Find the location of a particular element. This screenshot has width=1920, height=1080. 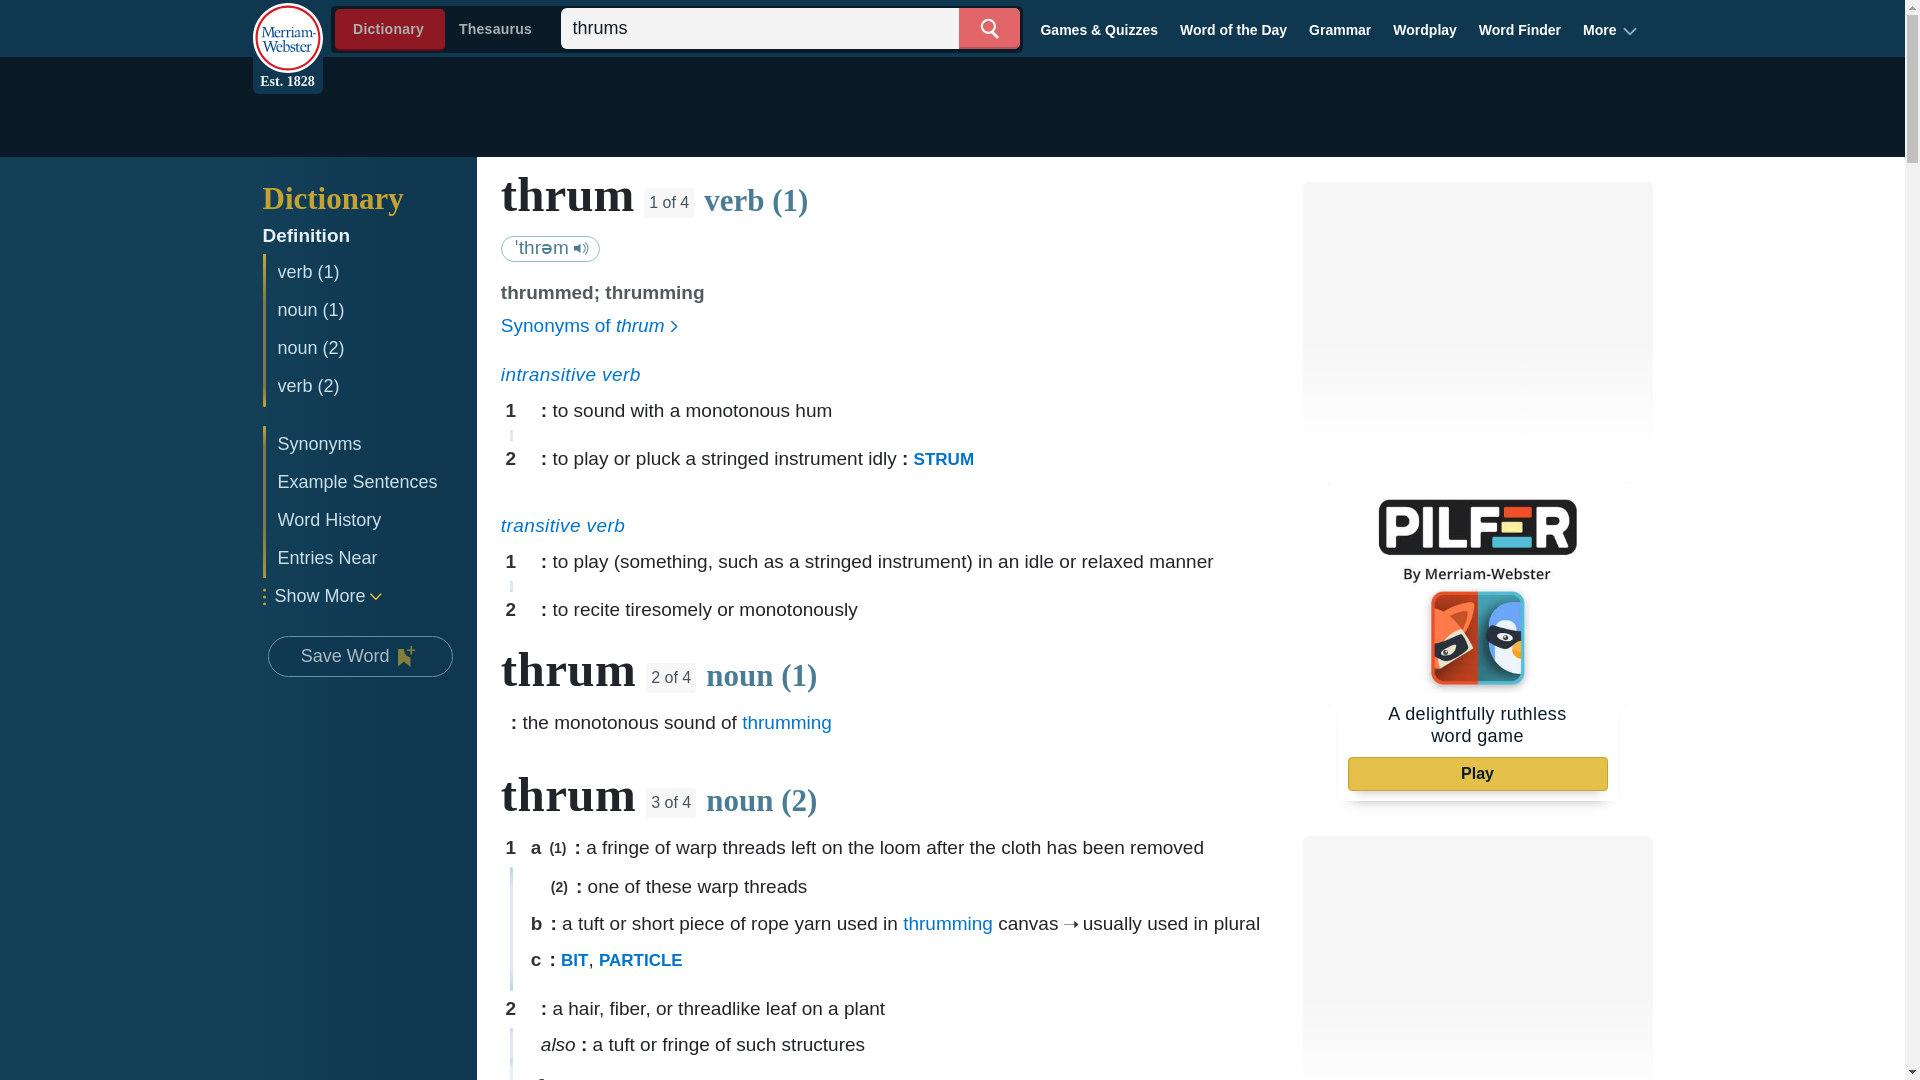

Wordplay is located at coordinates (1425, 29).